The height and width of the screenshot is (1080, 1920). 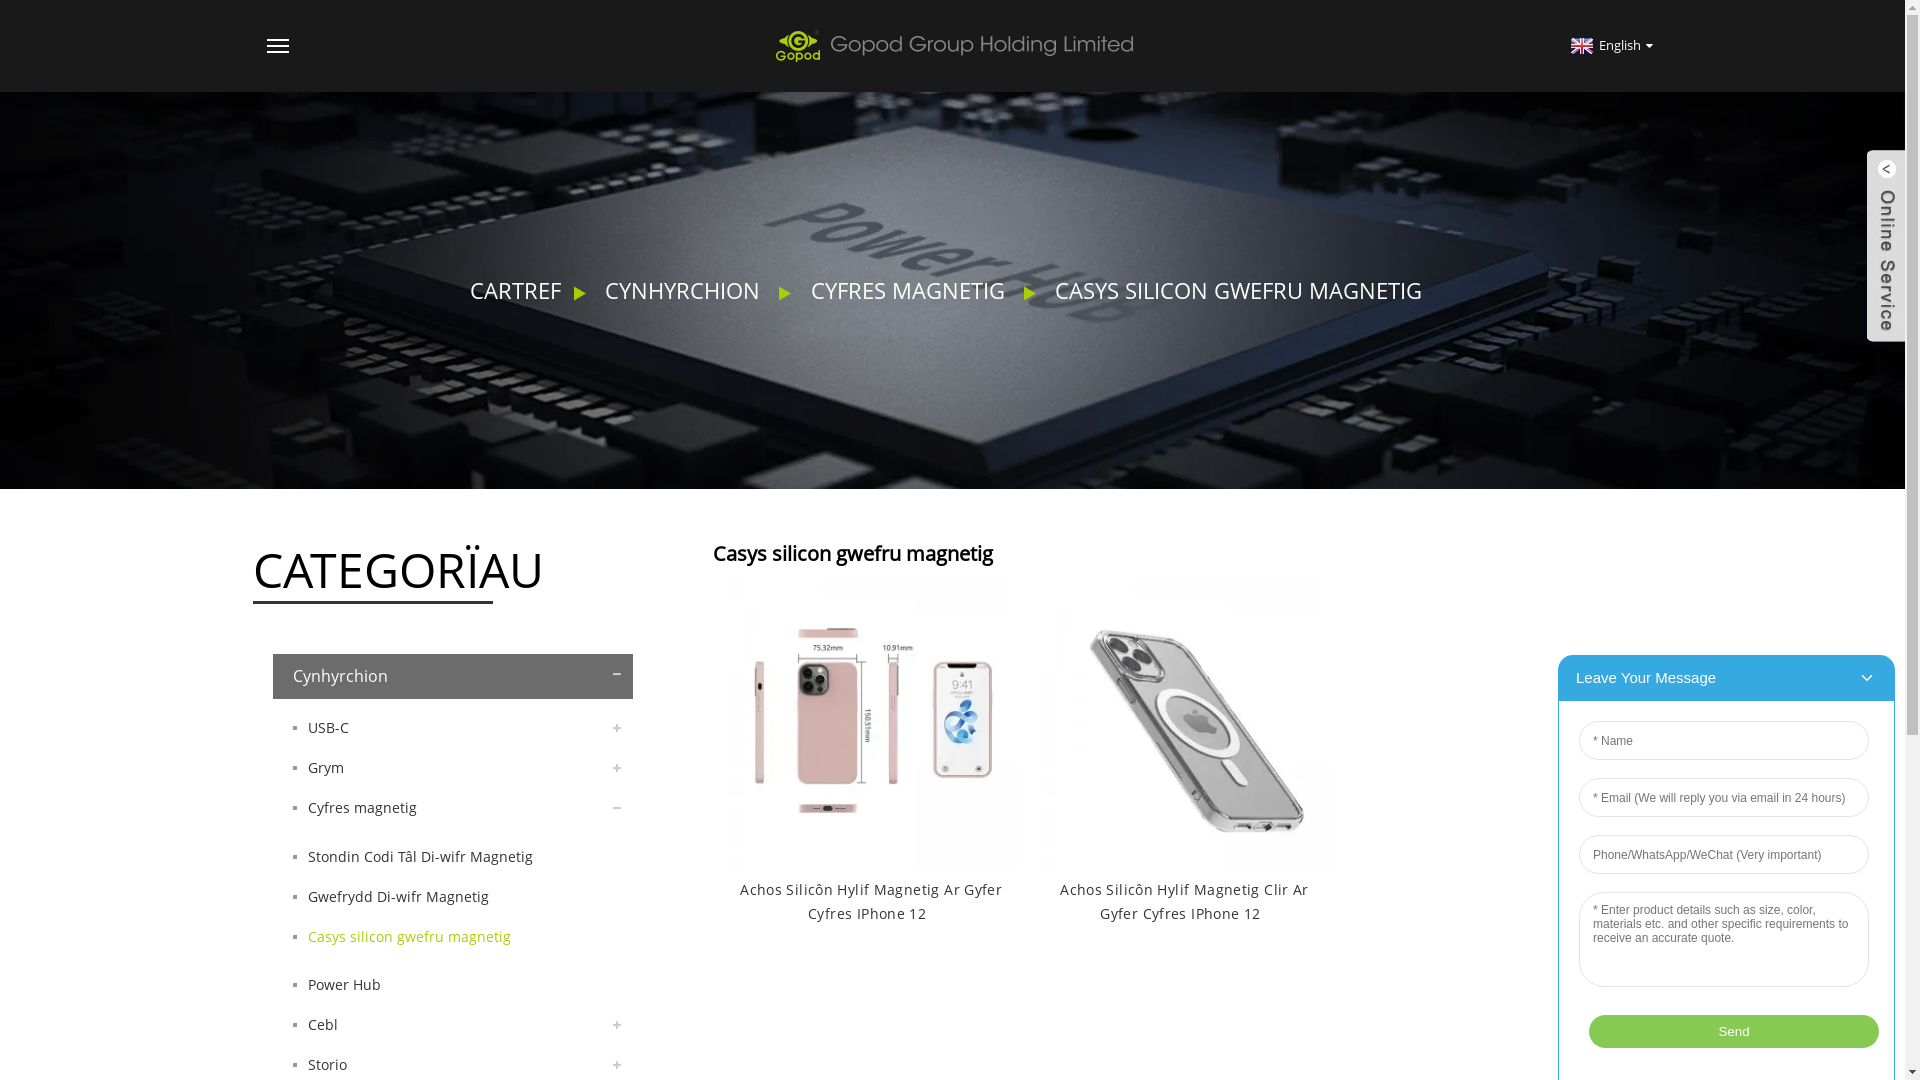 What do you see at coordinates (452, 808) in the screenshot?
I see `Cyfres magnetig` at bounding box center [452, 808].